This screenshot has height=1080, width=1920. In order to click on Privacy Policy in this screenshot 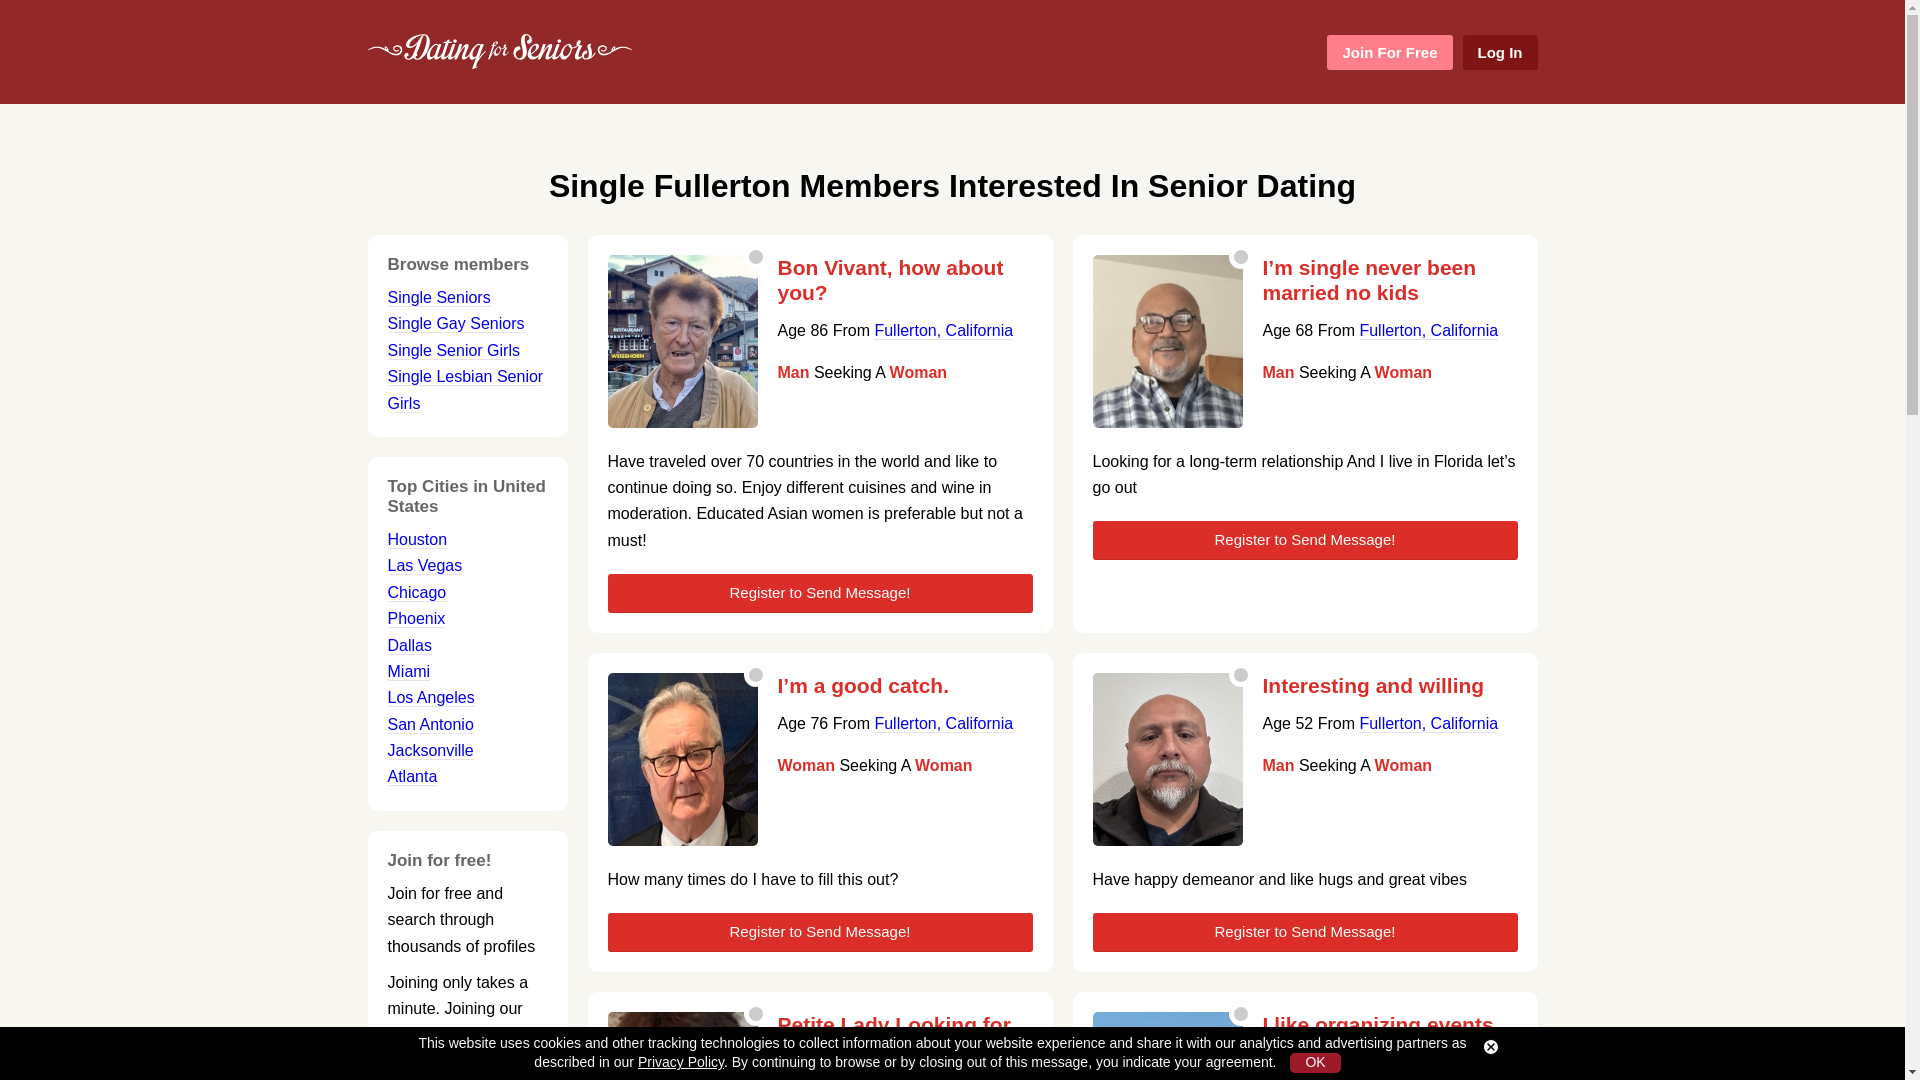, I will do `click(680, 1062)`.